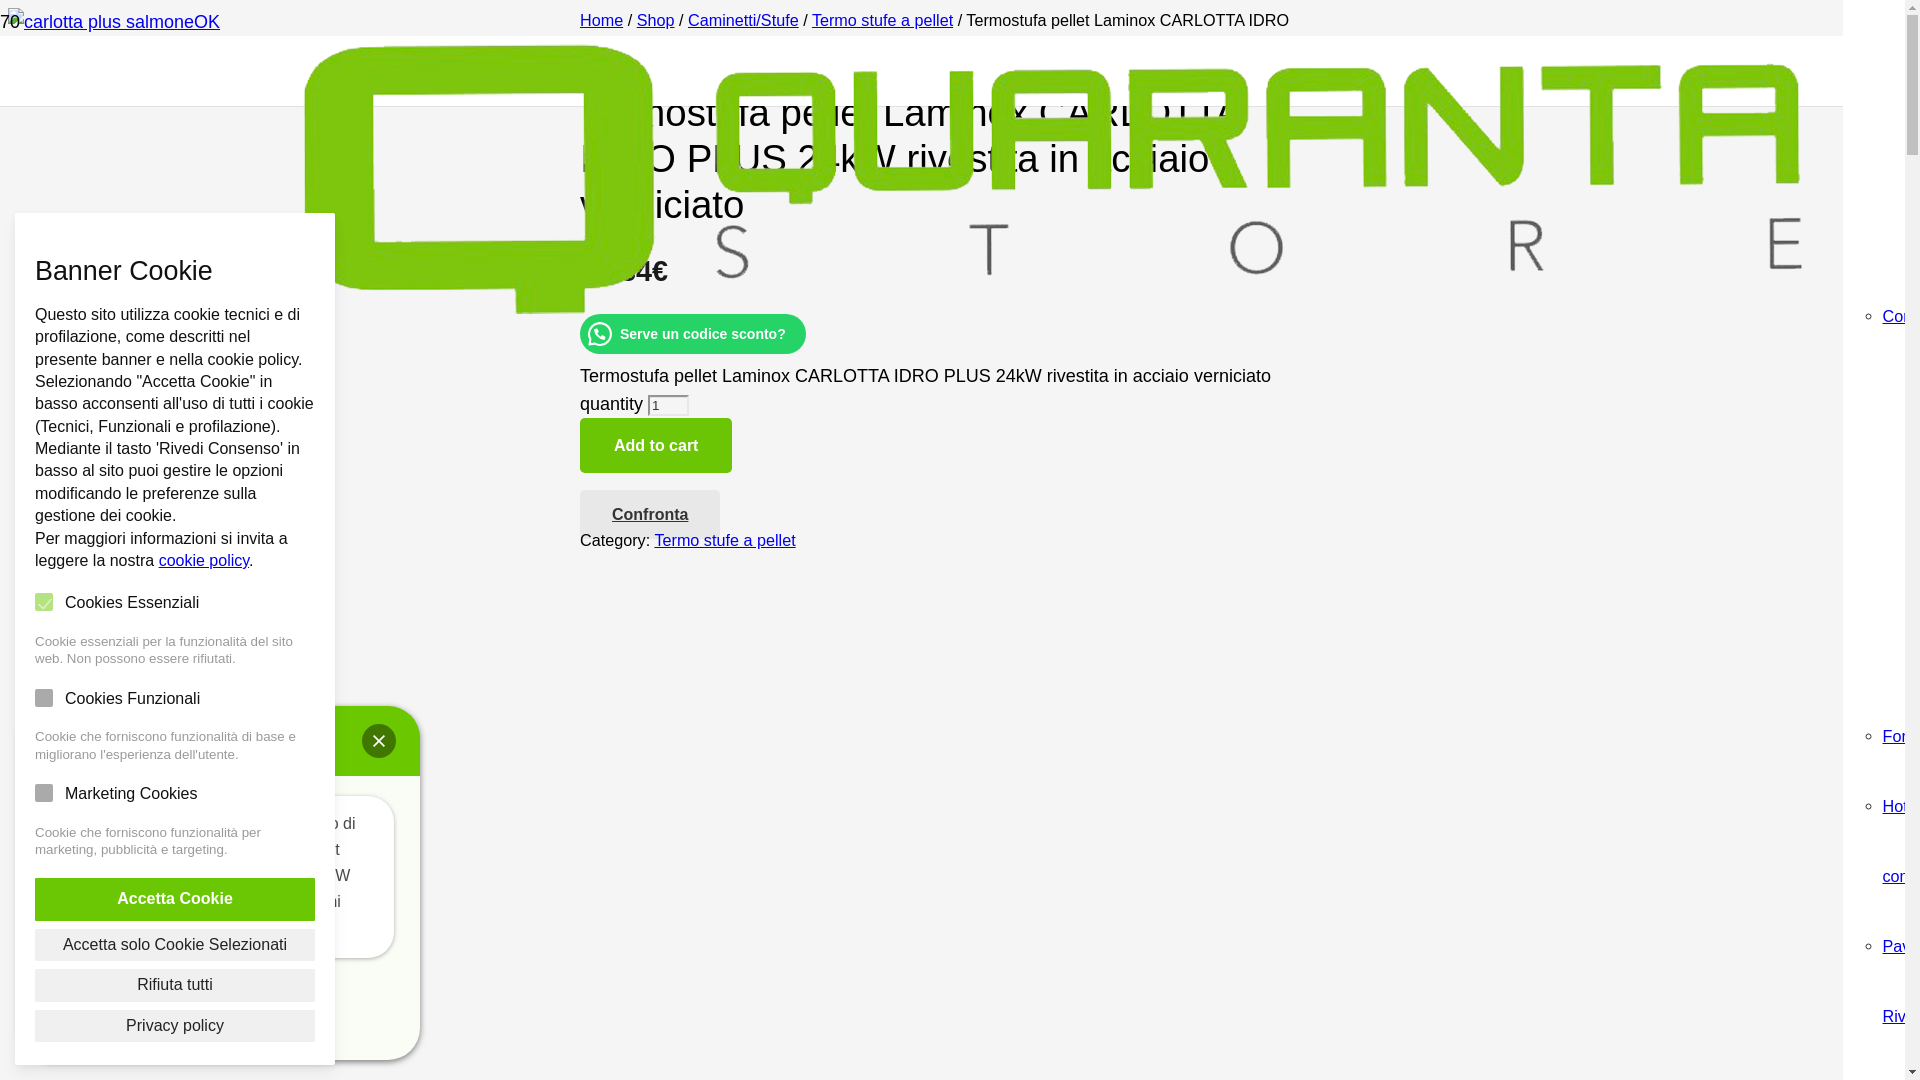 Image resolution: width=1920 pixels, height=1080 pixels. What do you see at coordinates (1900, 736) in the screenshot?
I see `Forni` at bounding box center [1900, 736].